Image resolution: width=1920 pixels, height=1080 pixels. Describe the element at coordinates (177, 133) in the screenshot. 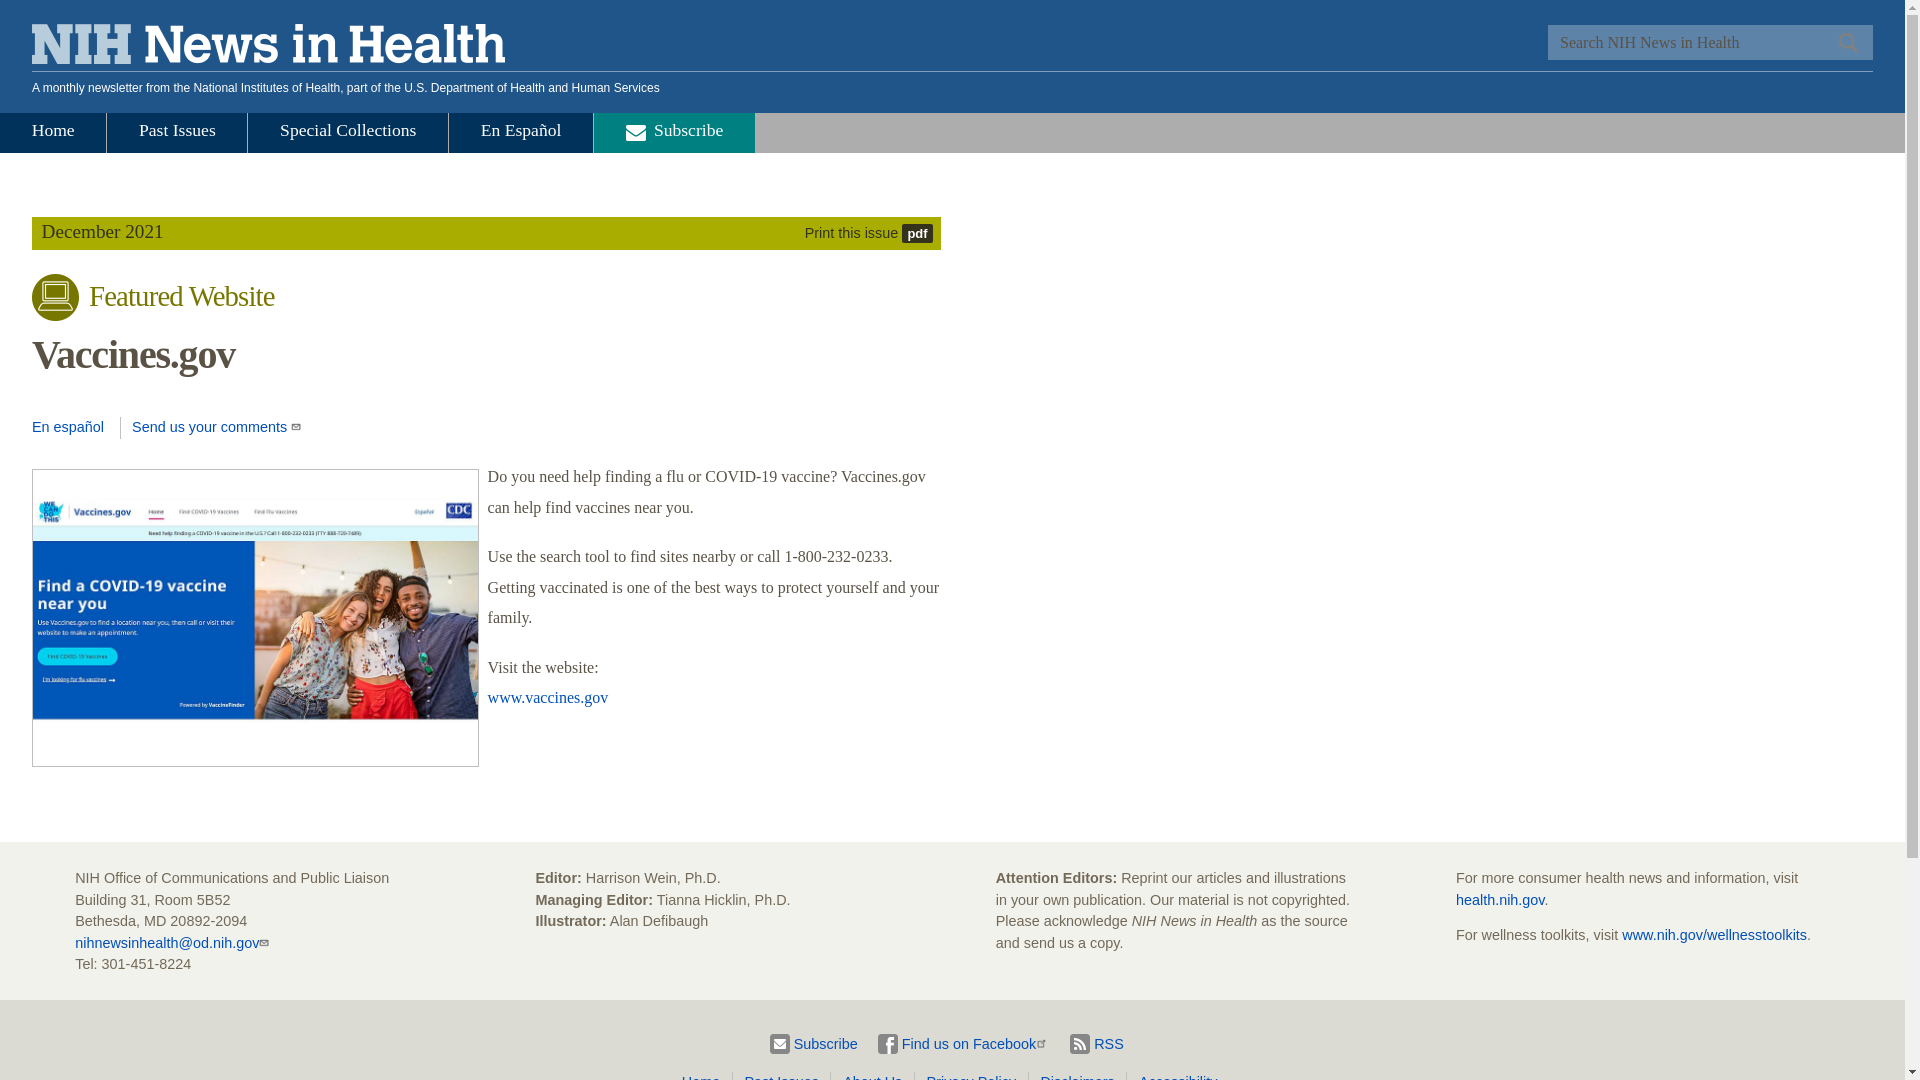

I see `Past Issues` at that location.